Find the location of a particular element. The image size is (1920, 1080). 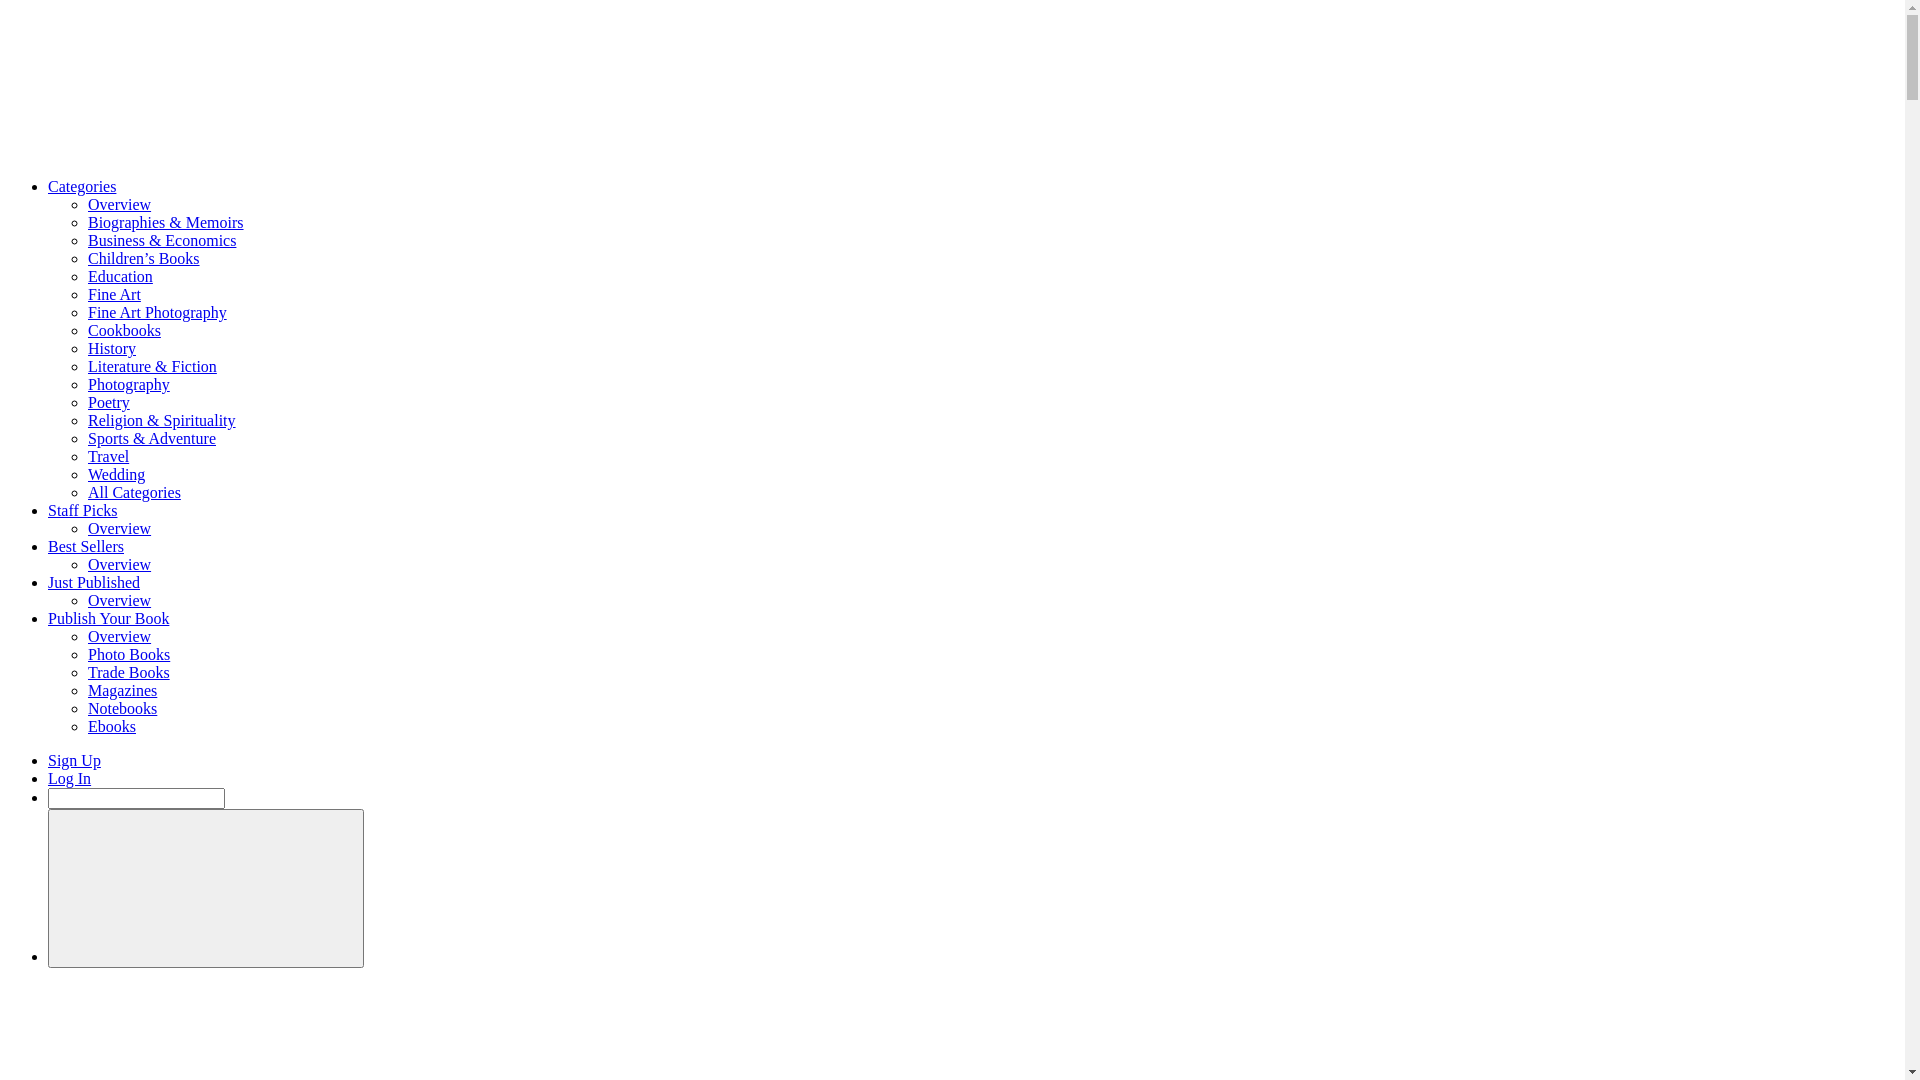

Travel is located at coordinates (108, 456).